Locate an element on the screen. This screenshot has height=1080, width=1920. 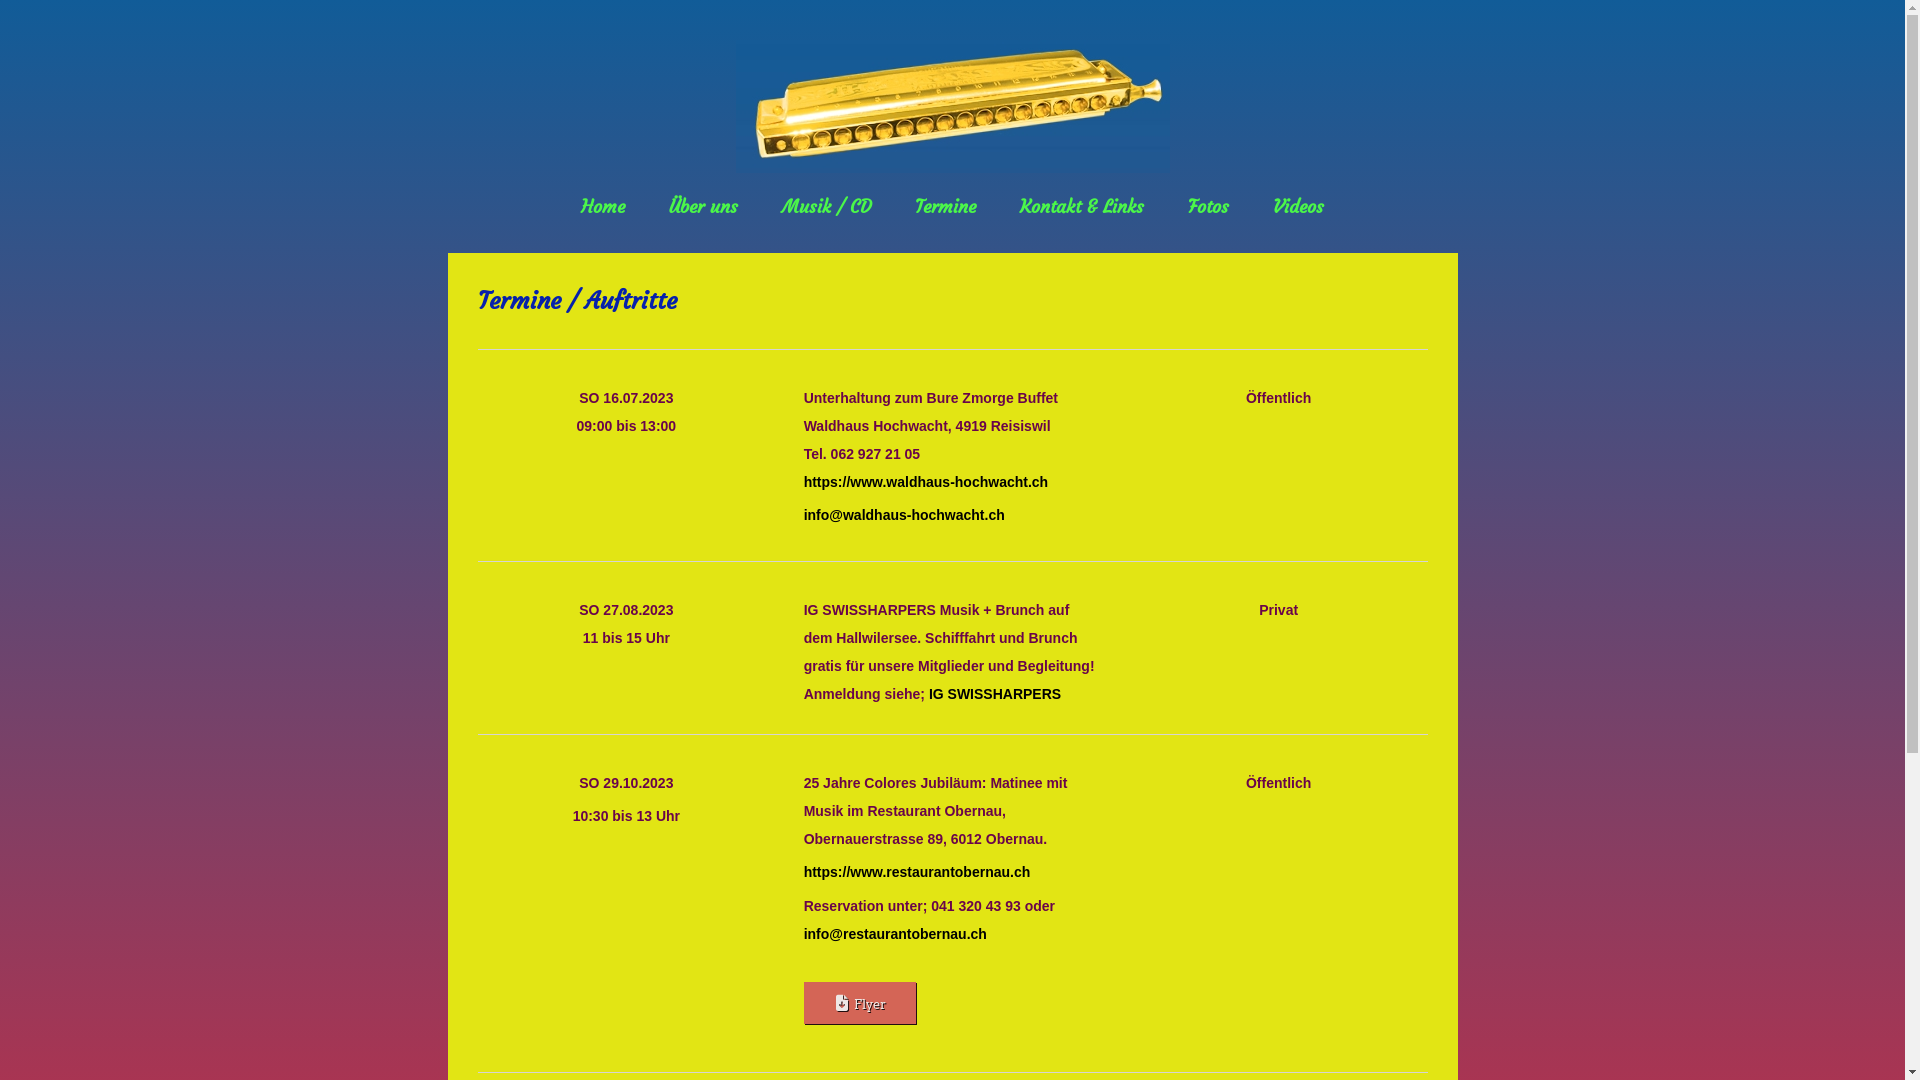
Kontakt & Links is located at coordinates (1082, 206).